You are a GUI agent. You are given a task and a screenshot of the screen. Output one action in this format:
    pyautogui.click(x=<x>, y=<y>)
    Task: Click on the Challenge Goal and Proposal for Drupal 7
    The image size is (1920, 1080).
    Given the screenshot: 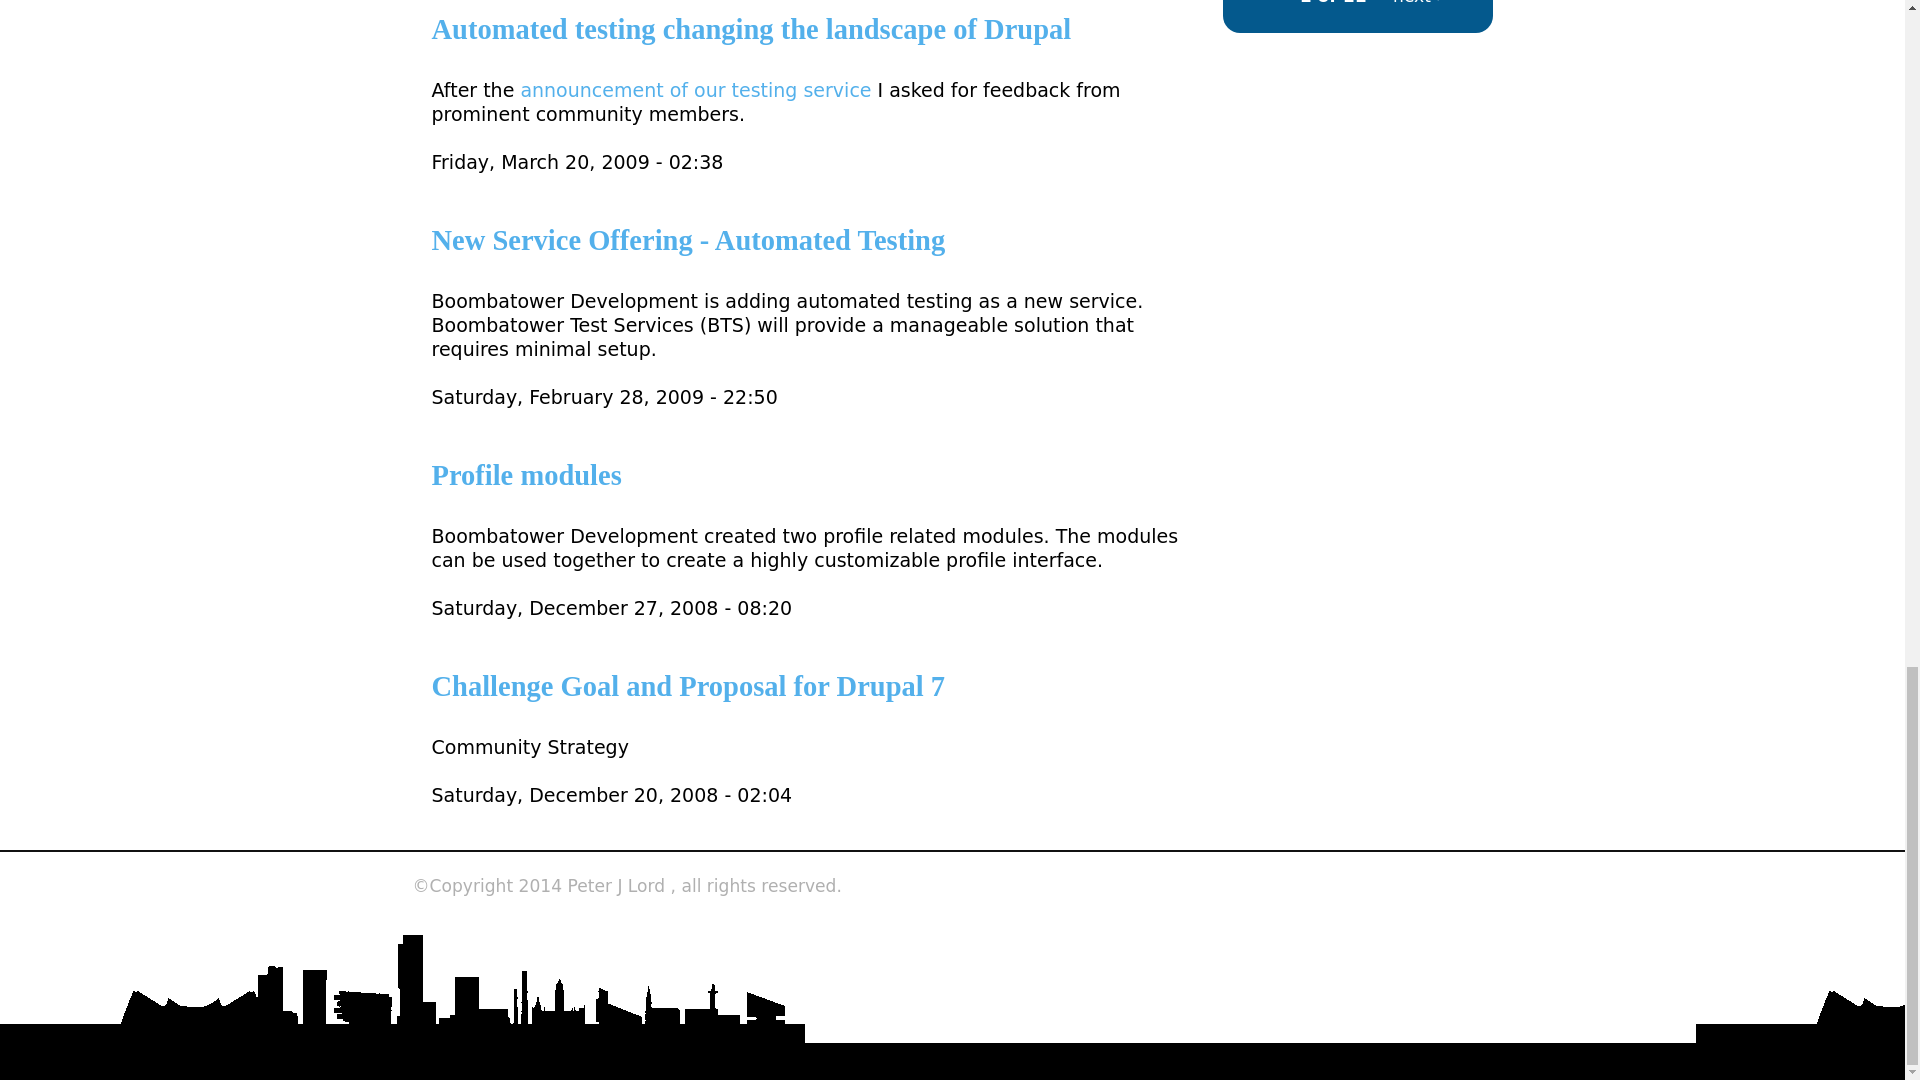 What is the action you would take?
    pyautogui.click(x=689, y=686)
    